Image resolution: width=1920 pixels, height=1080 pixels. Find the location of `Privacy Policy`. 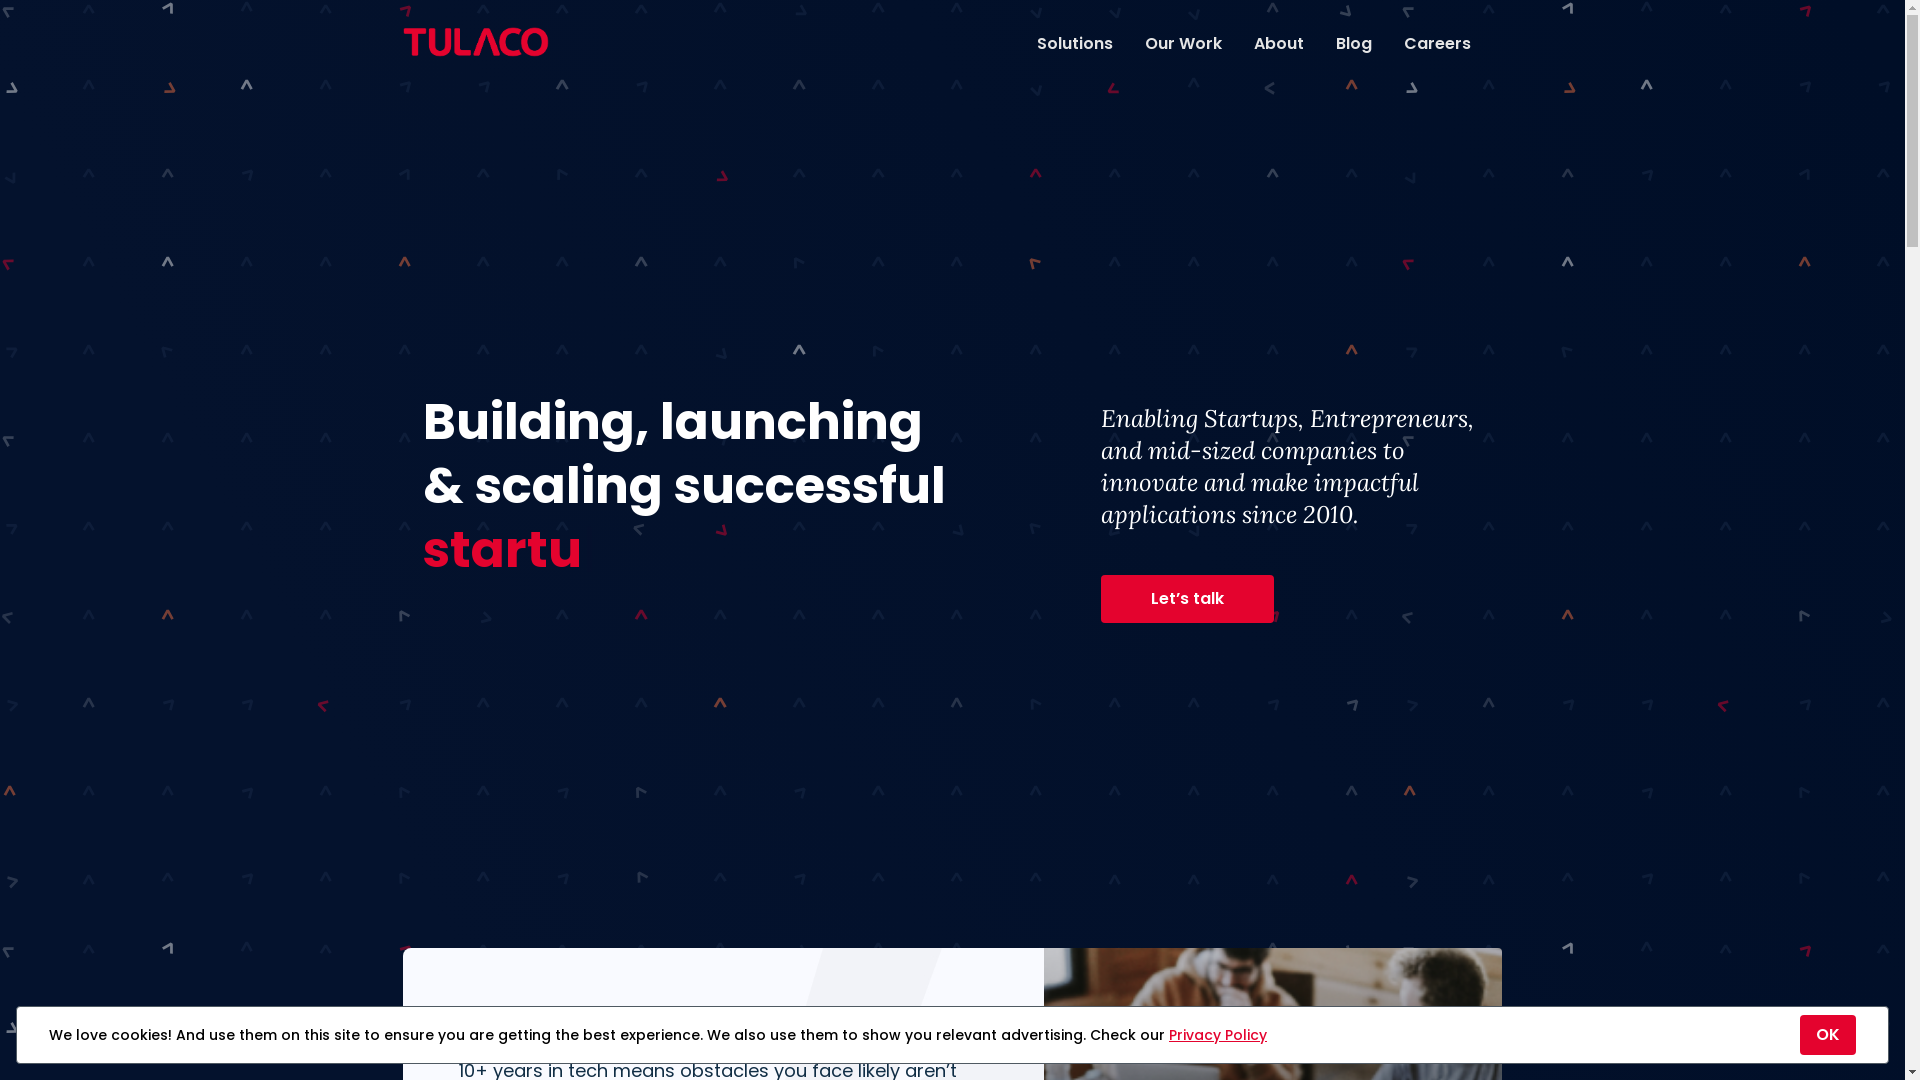

Privacy Policy is located at coordinates (1218, 1035).